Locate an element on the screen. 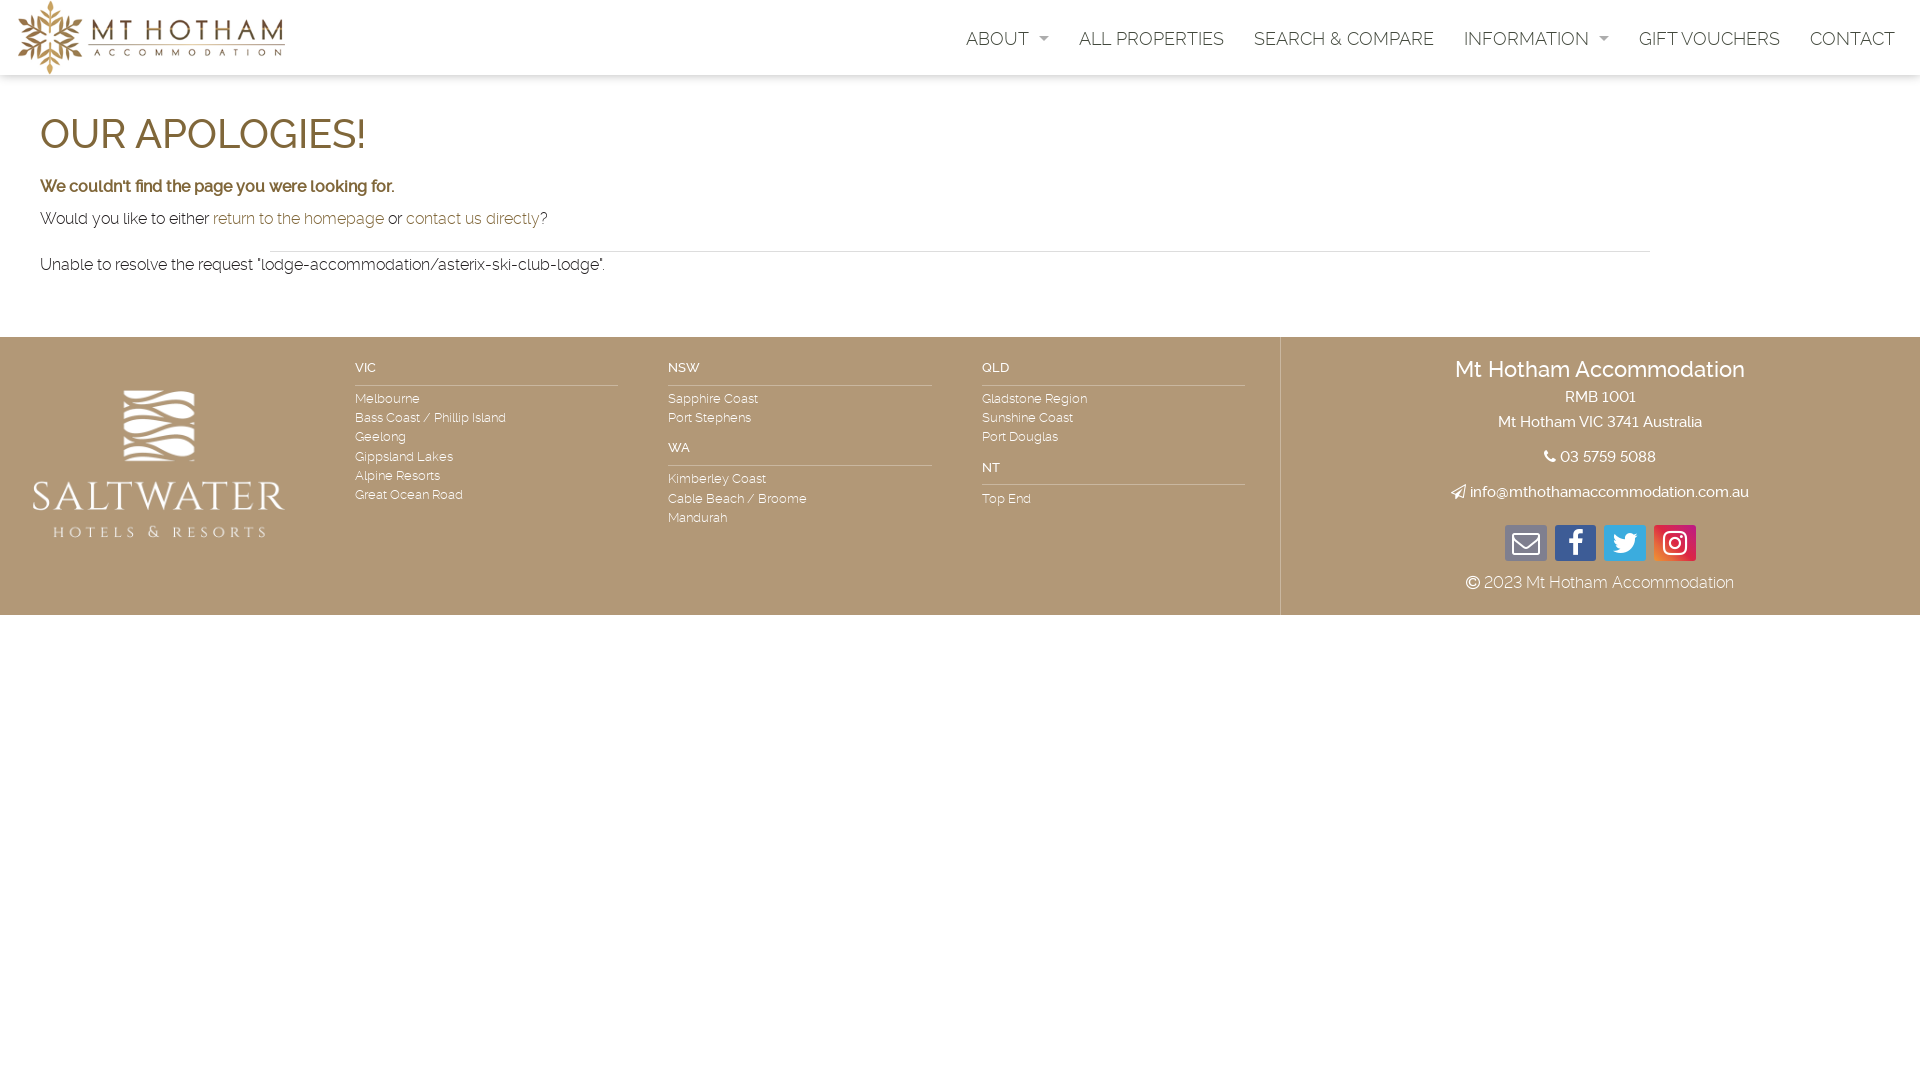 The width and height of the screenshot is (1920, 1080). Contact Us is located at coordinates (1526, 548).